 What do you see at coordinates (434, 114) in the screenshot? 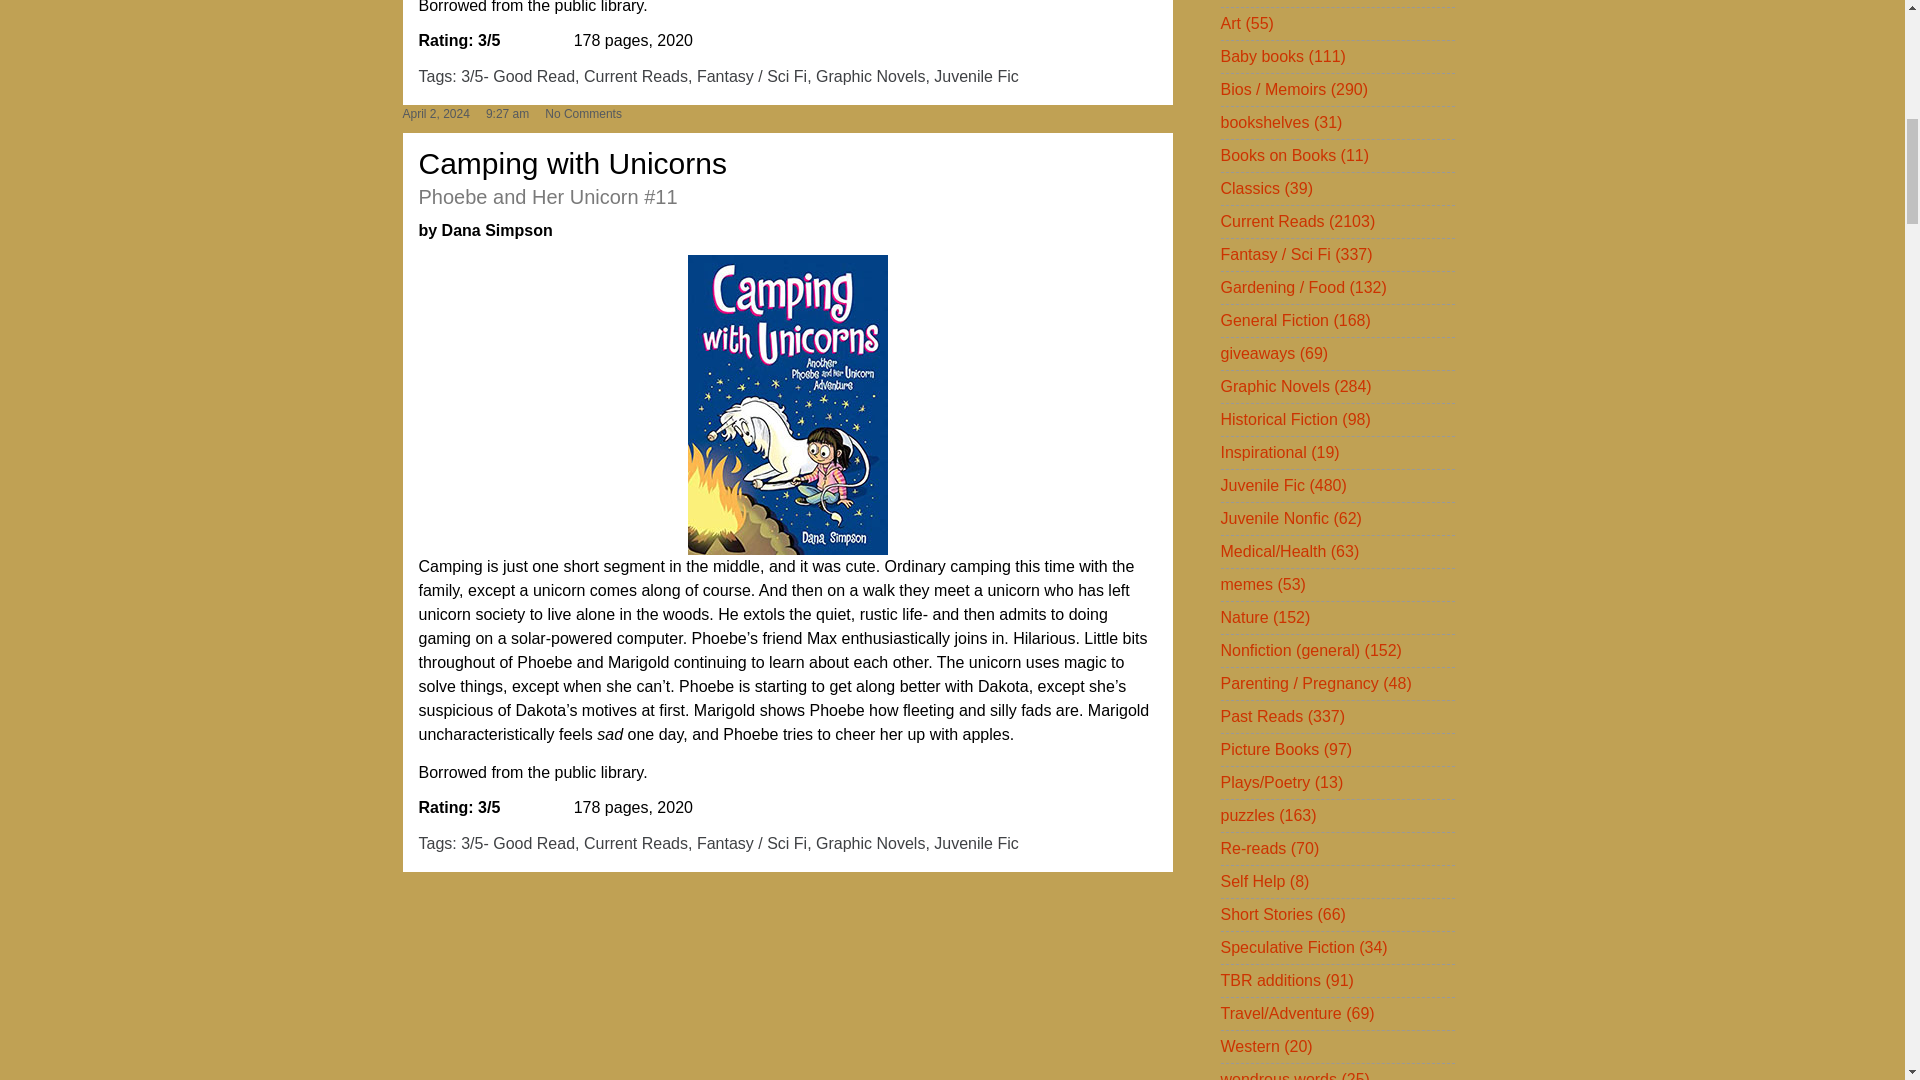
I see `April 2, 2024` at bounding box center [434, 114].